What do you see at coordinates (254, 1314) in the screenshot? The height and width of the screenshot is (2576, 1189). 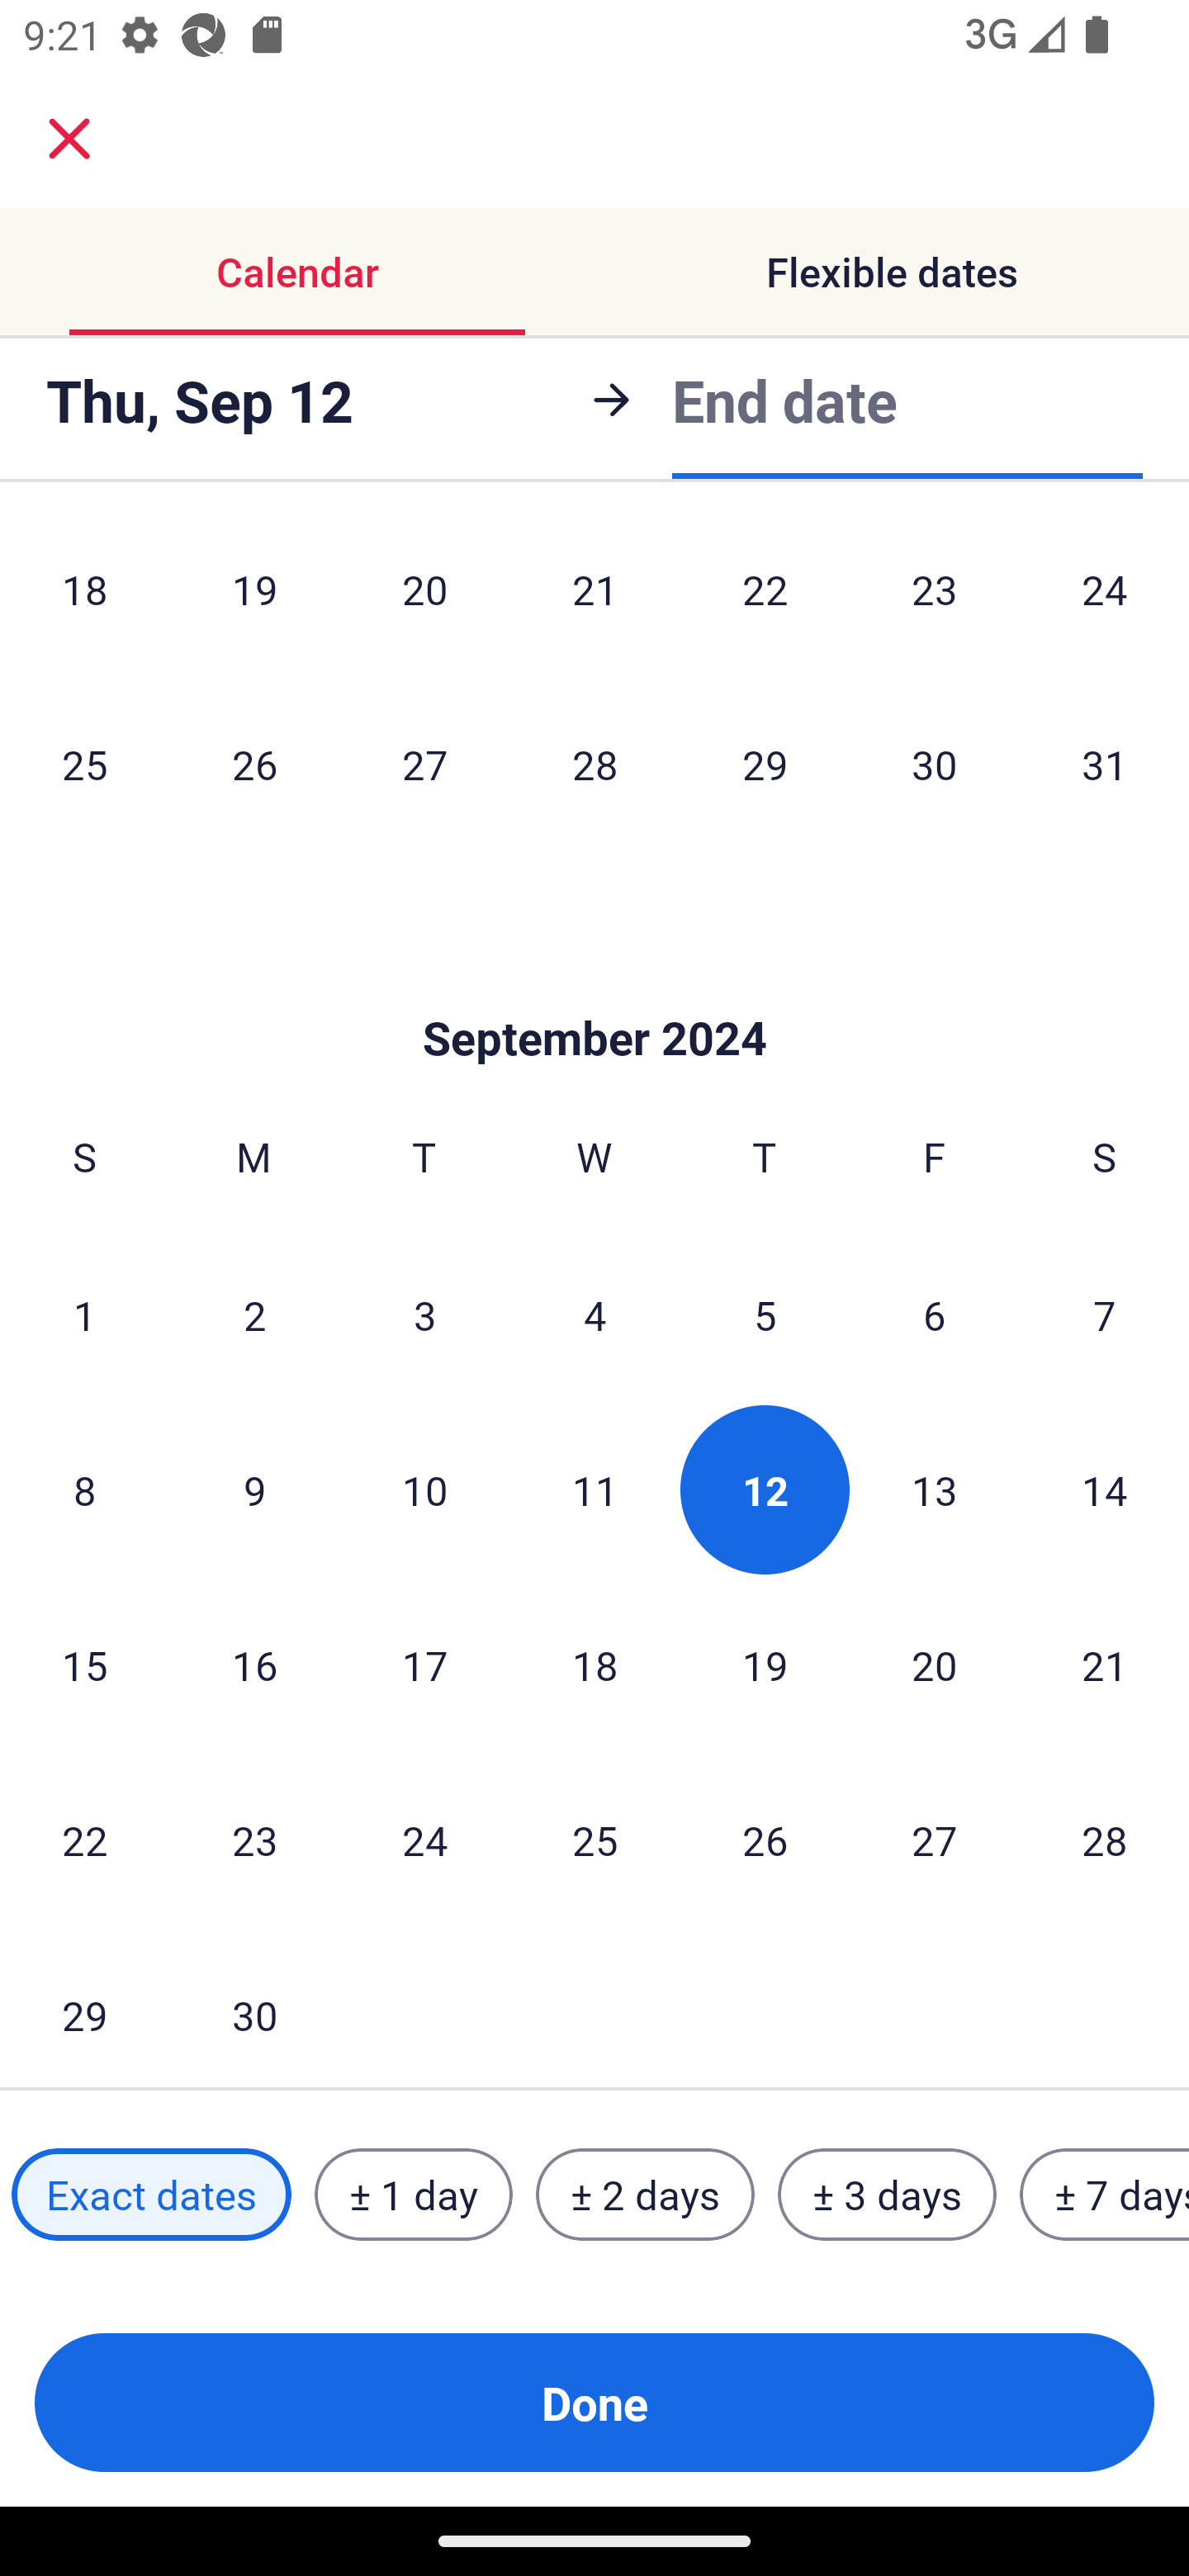 I see `2 Monday, September 2, 2024` at bounding box center [254, 1314].